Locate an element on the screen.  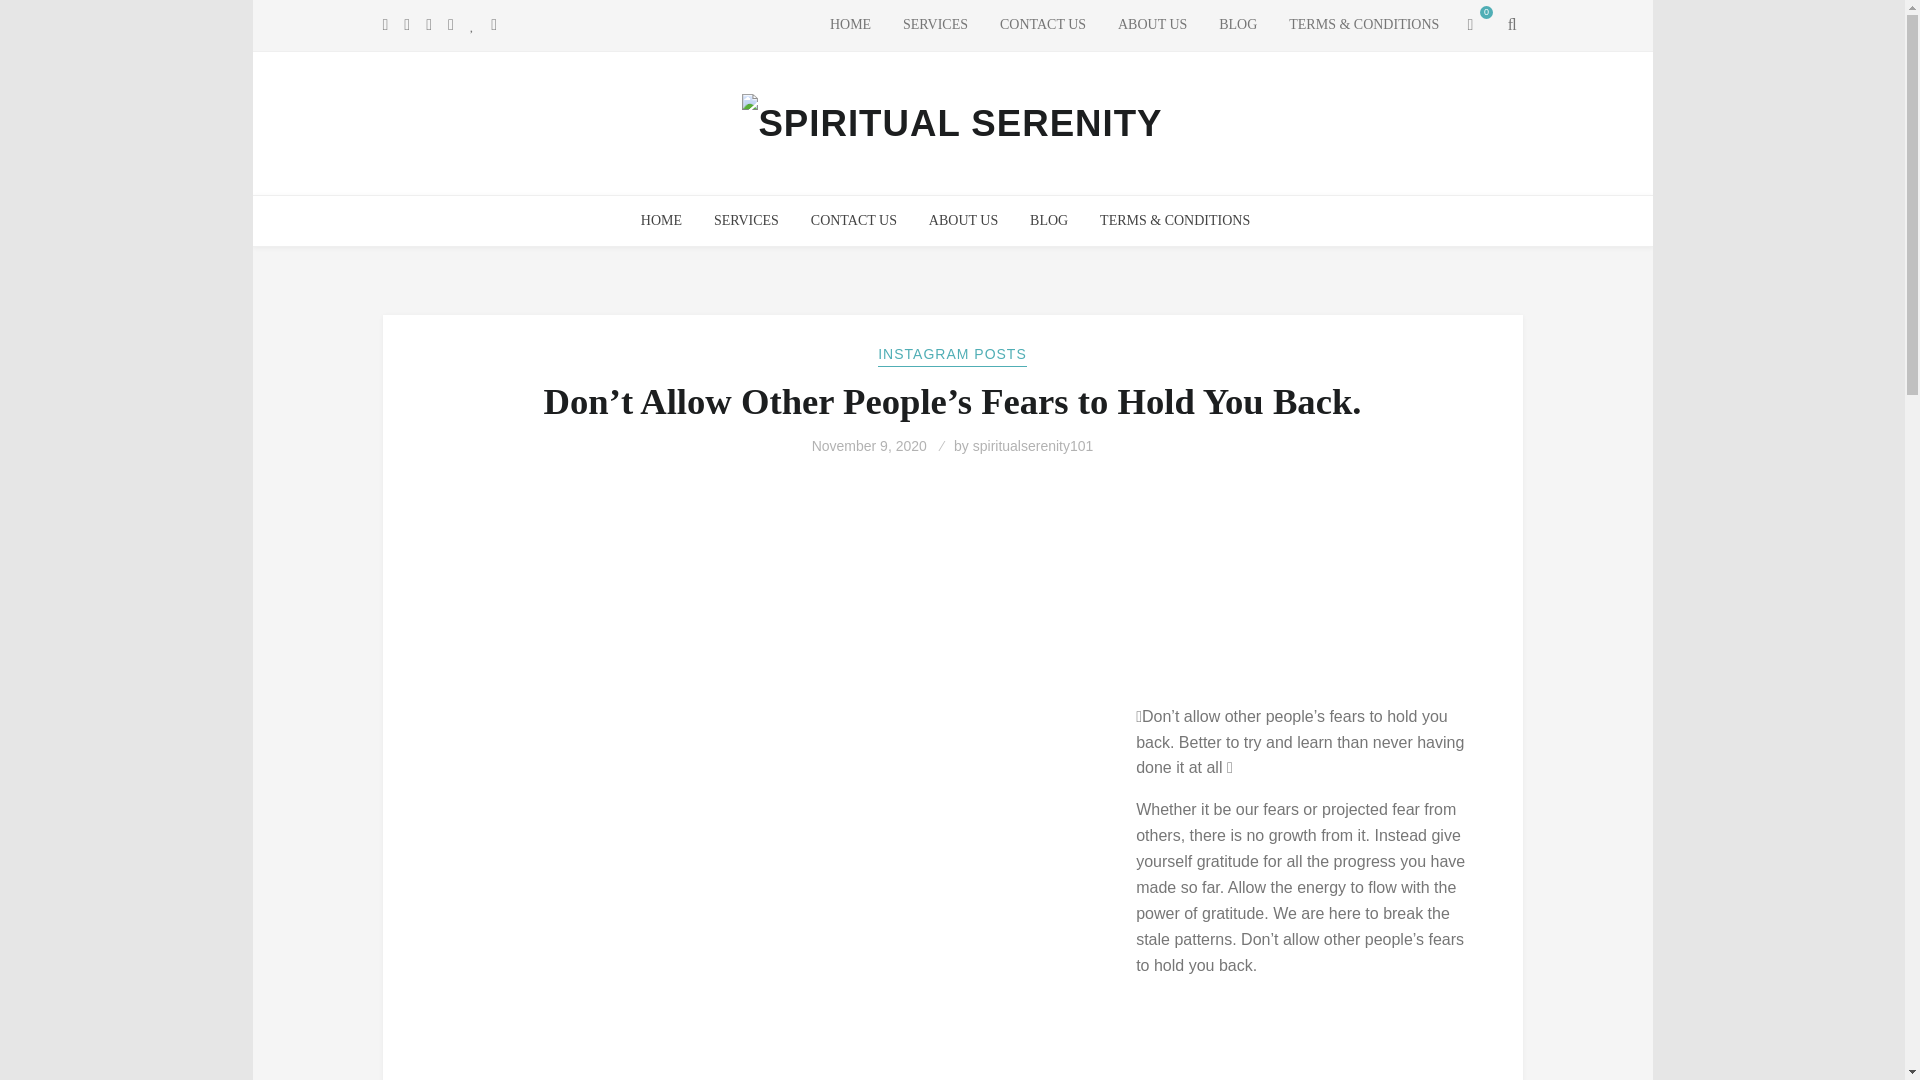
ABOUT US is located at coordinates (963, 221).